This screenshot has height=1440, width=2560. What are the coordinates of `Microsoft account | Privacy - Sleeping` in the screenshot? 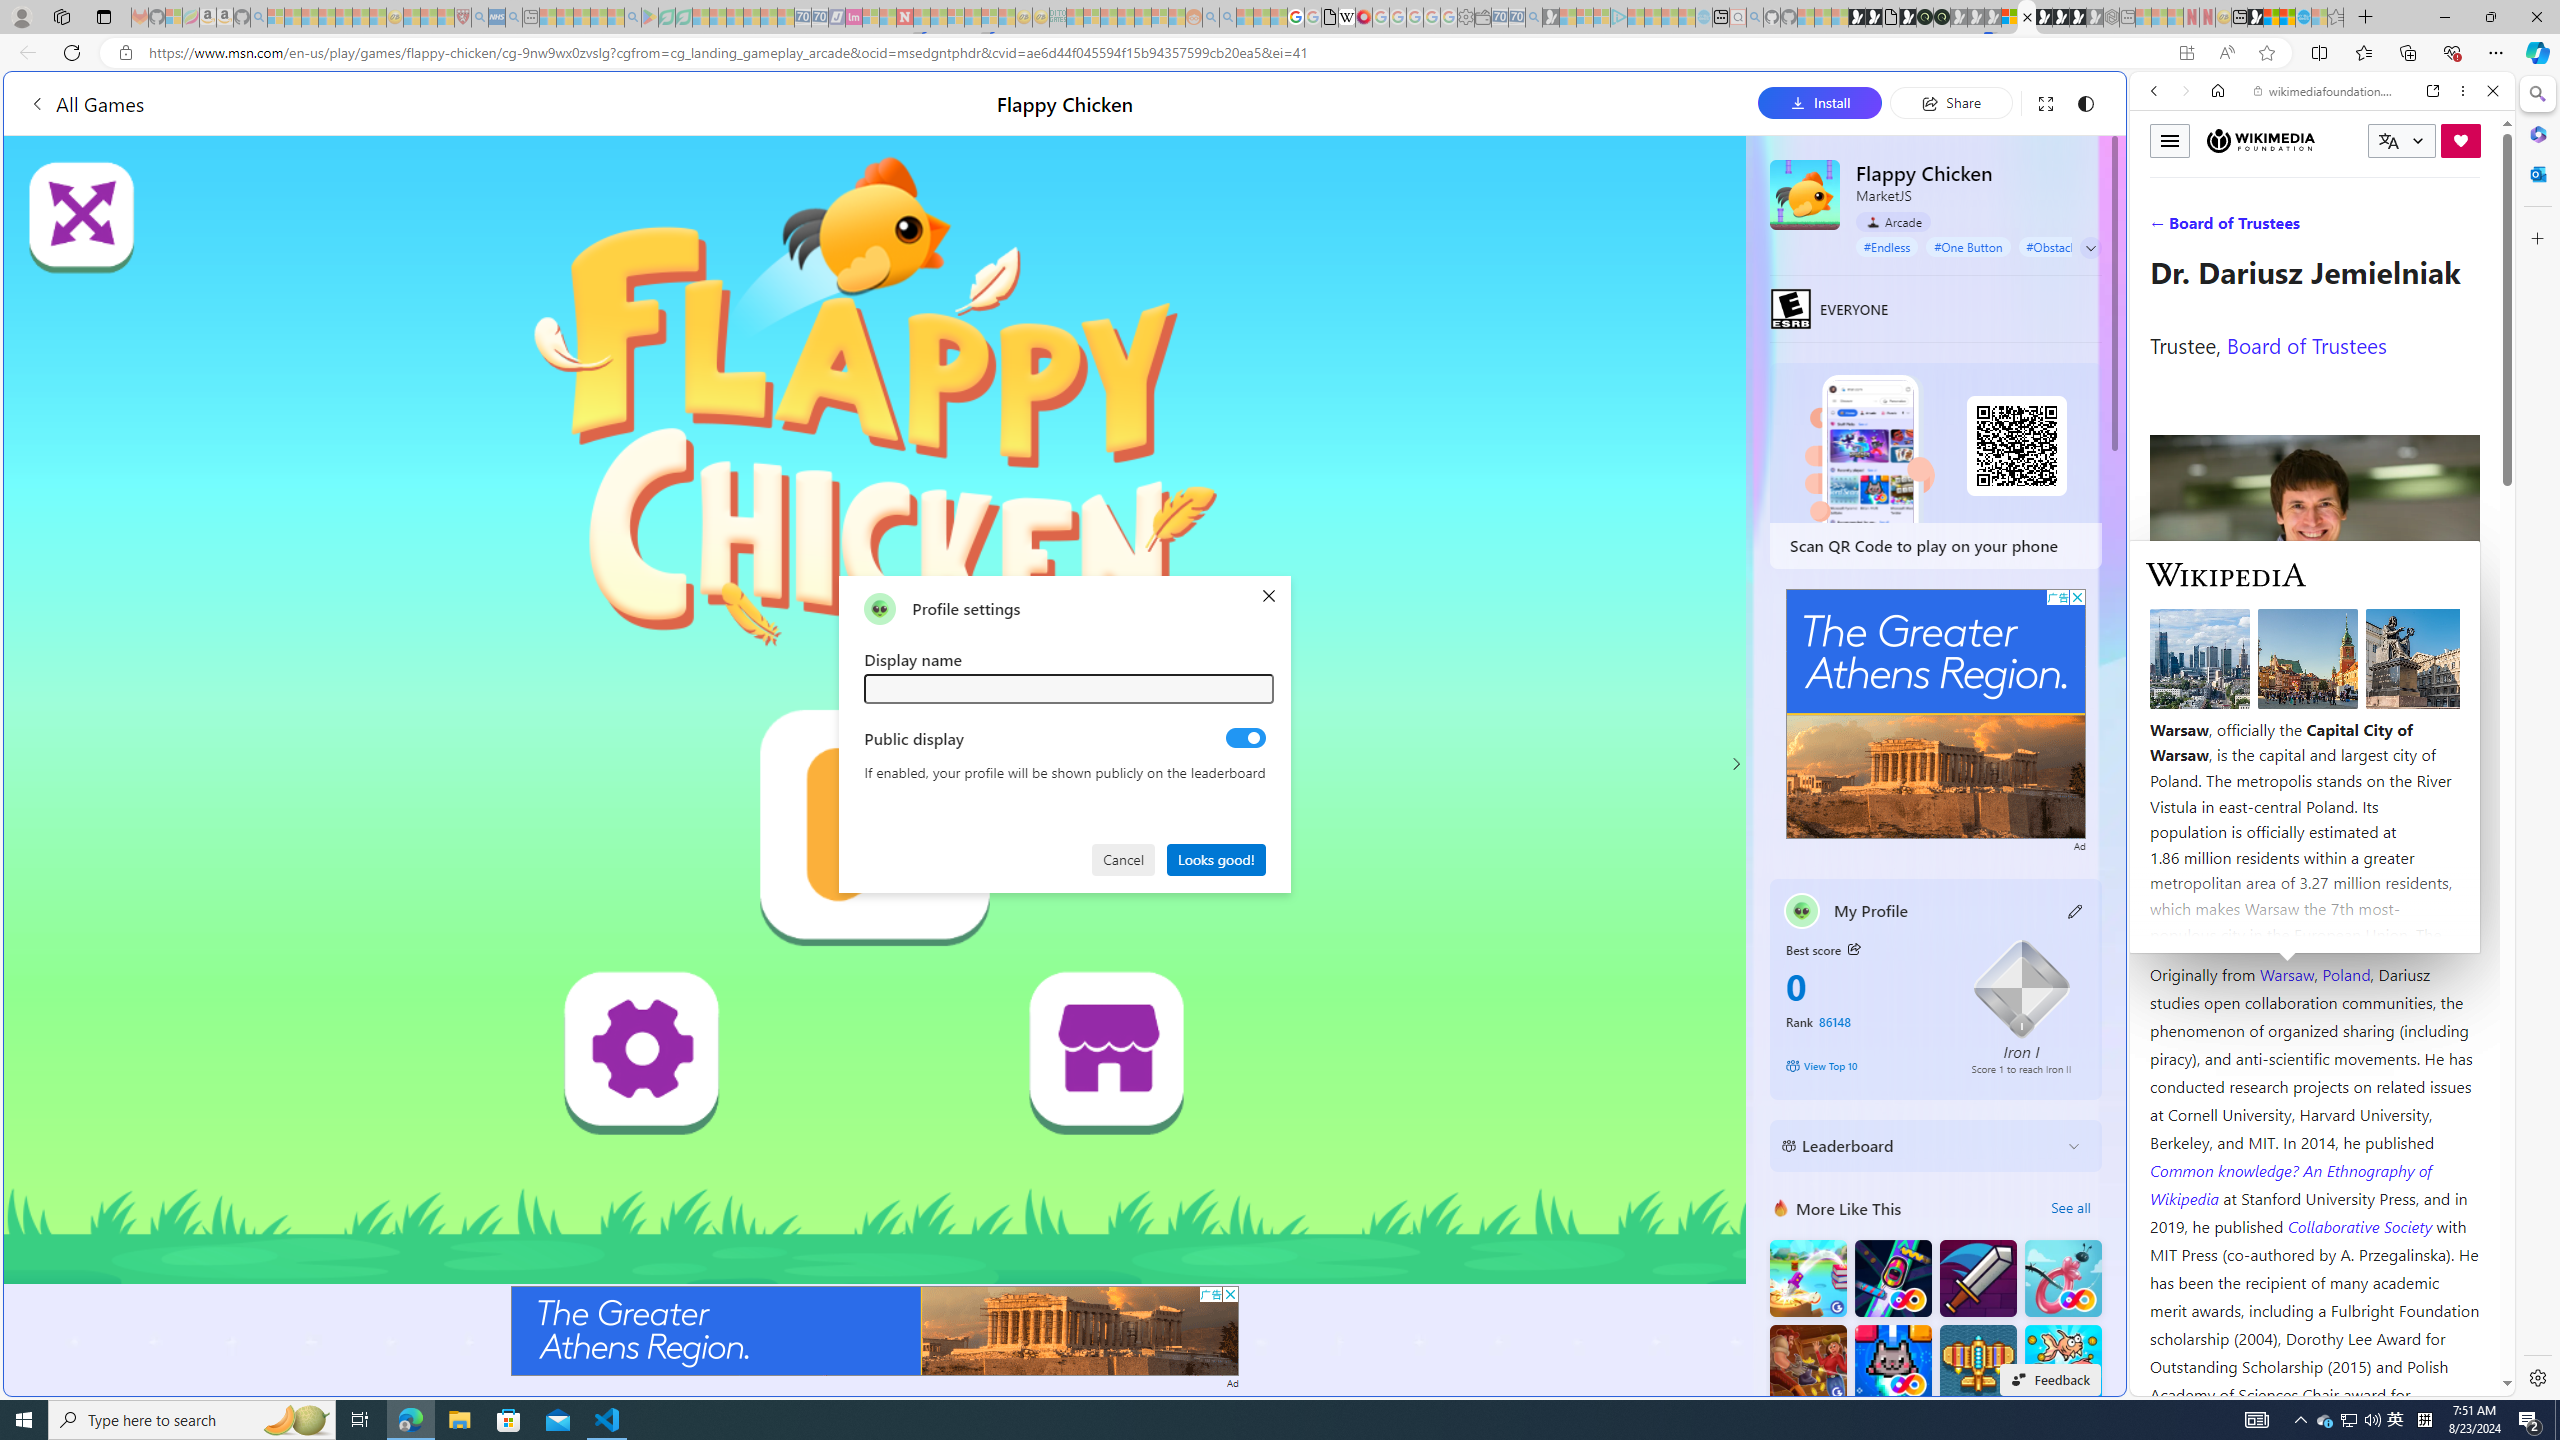 It's located at (1600, 17).